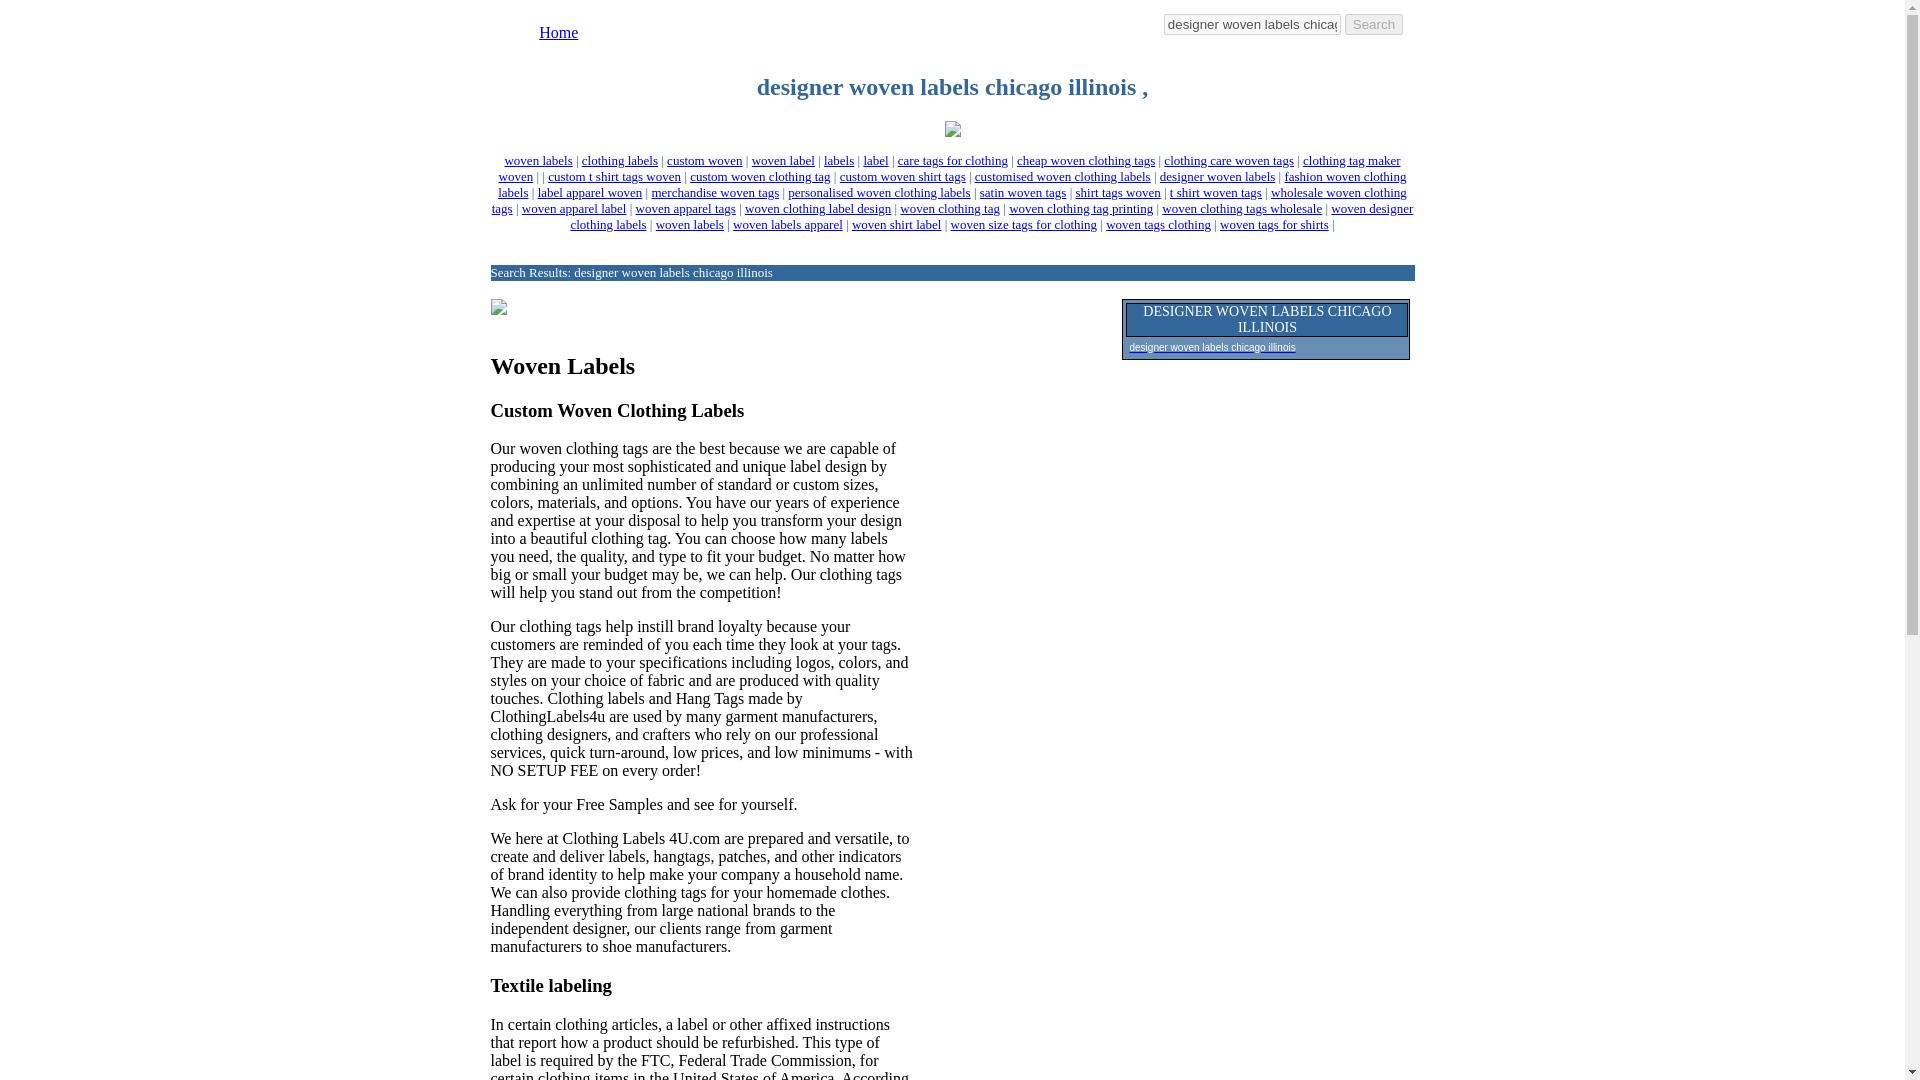 This screenshot has width=1920, height=1080. Describe the element at coordinates (1218, 176) in the screenshot. I see `designer woven labels` at that location.